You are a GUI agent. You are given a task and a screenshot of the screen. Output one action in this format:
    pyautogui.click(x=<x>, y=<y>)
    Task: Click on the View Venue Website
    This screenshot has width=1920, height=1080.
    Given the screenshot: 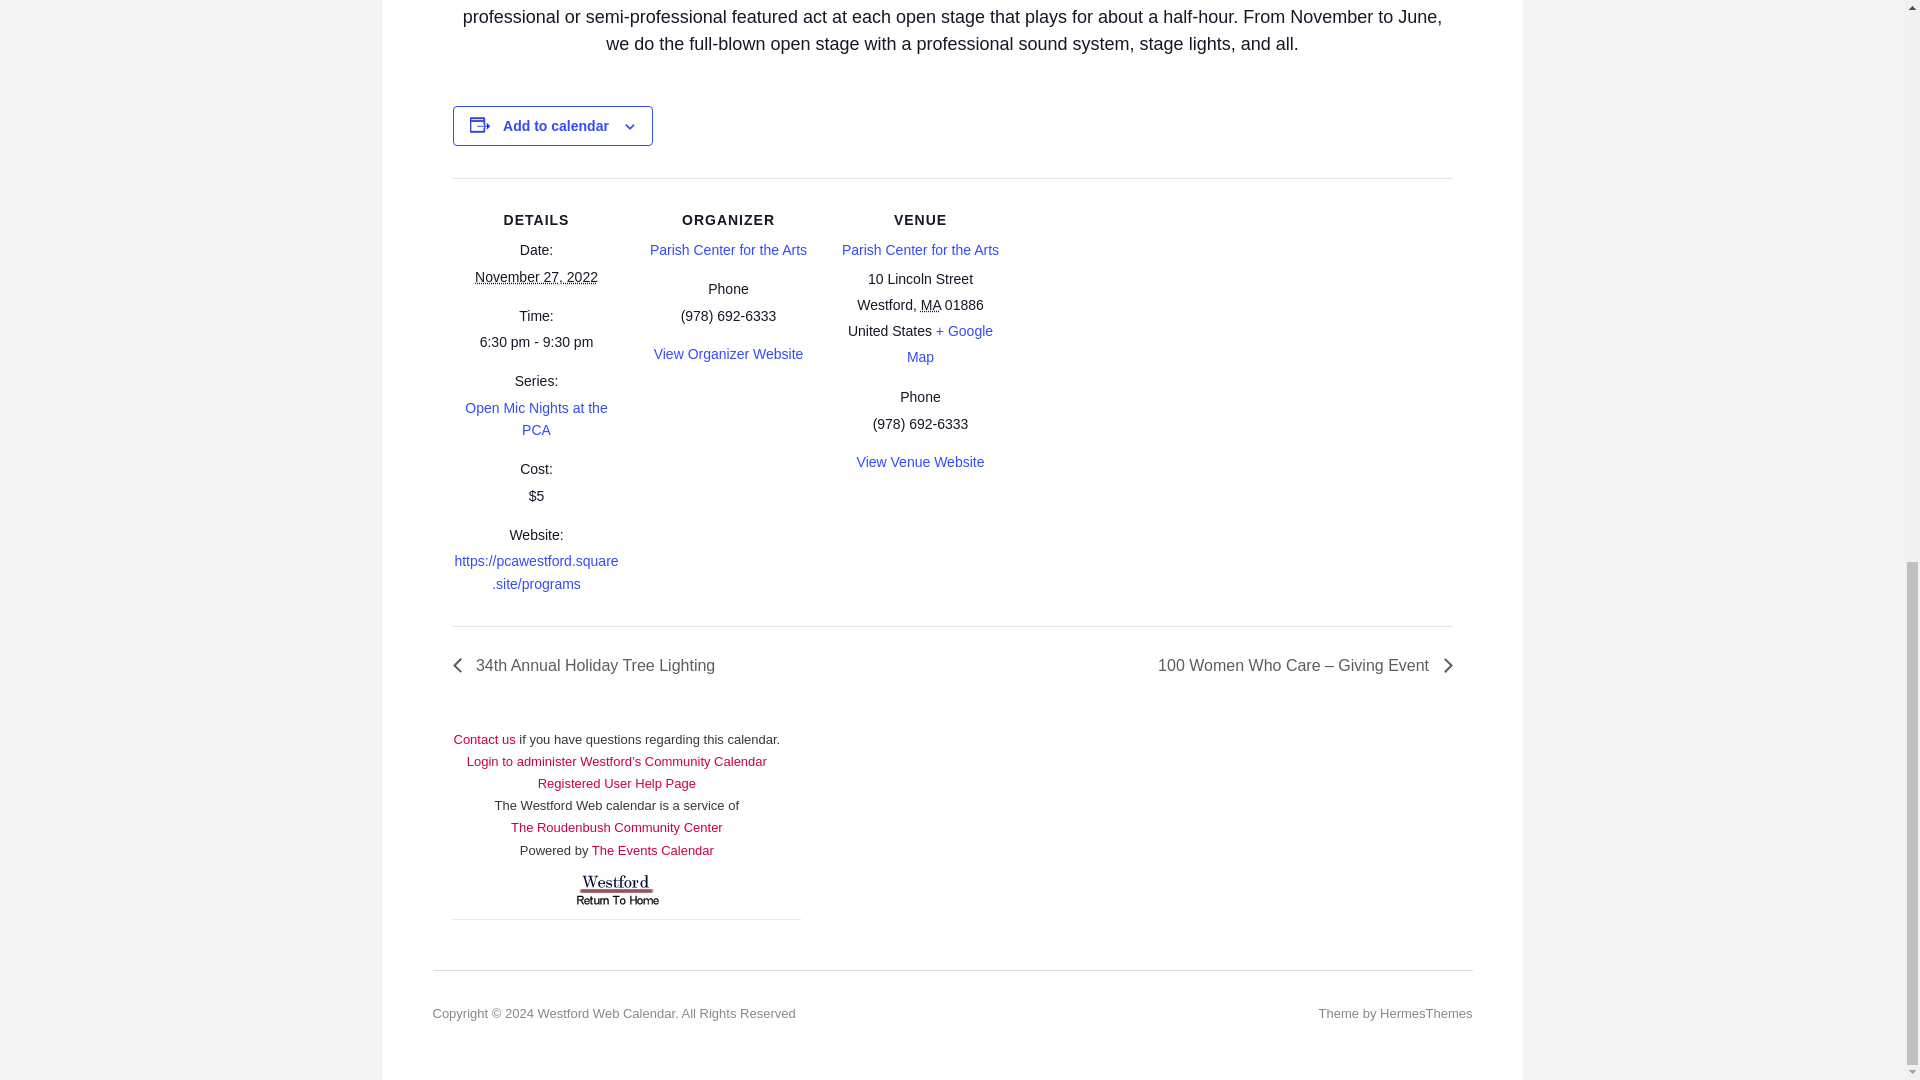 What is the action you would take?
    pyautogui.click(x=920, y=461)
    